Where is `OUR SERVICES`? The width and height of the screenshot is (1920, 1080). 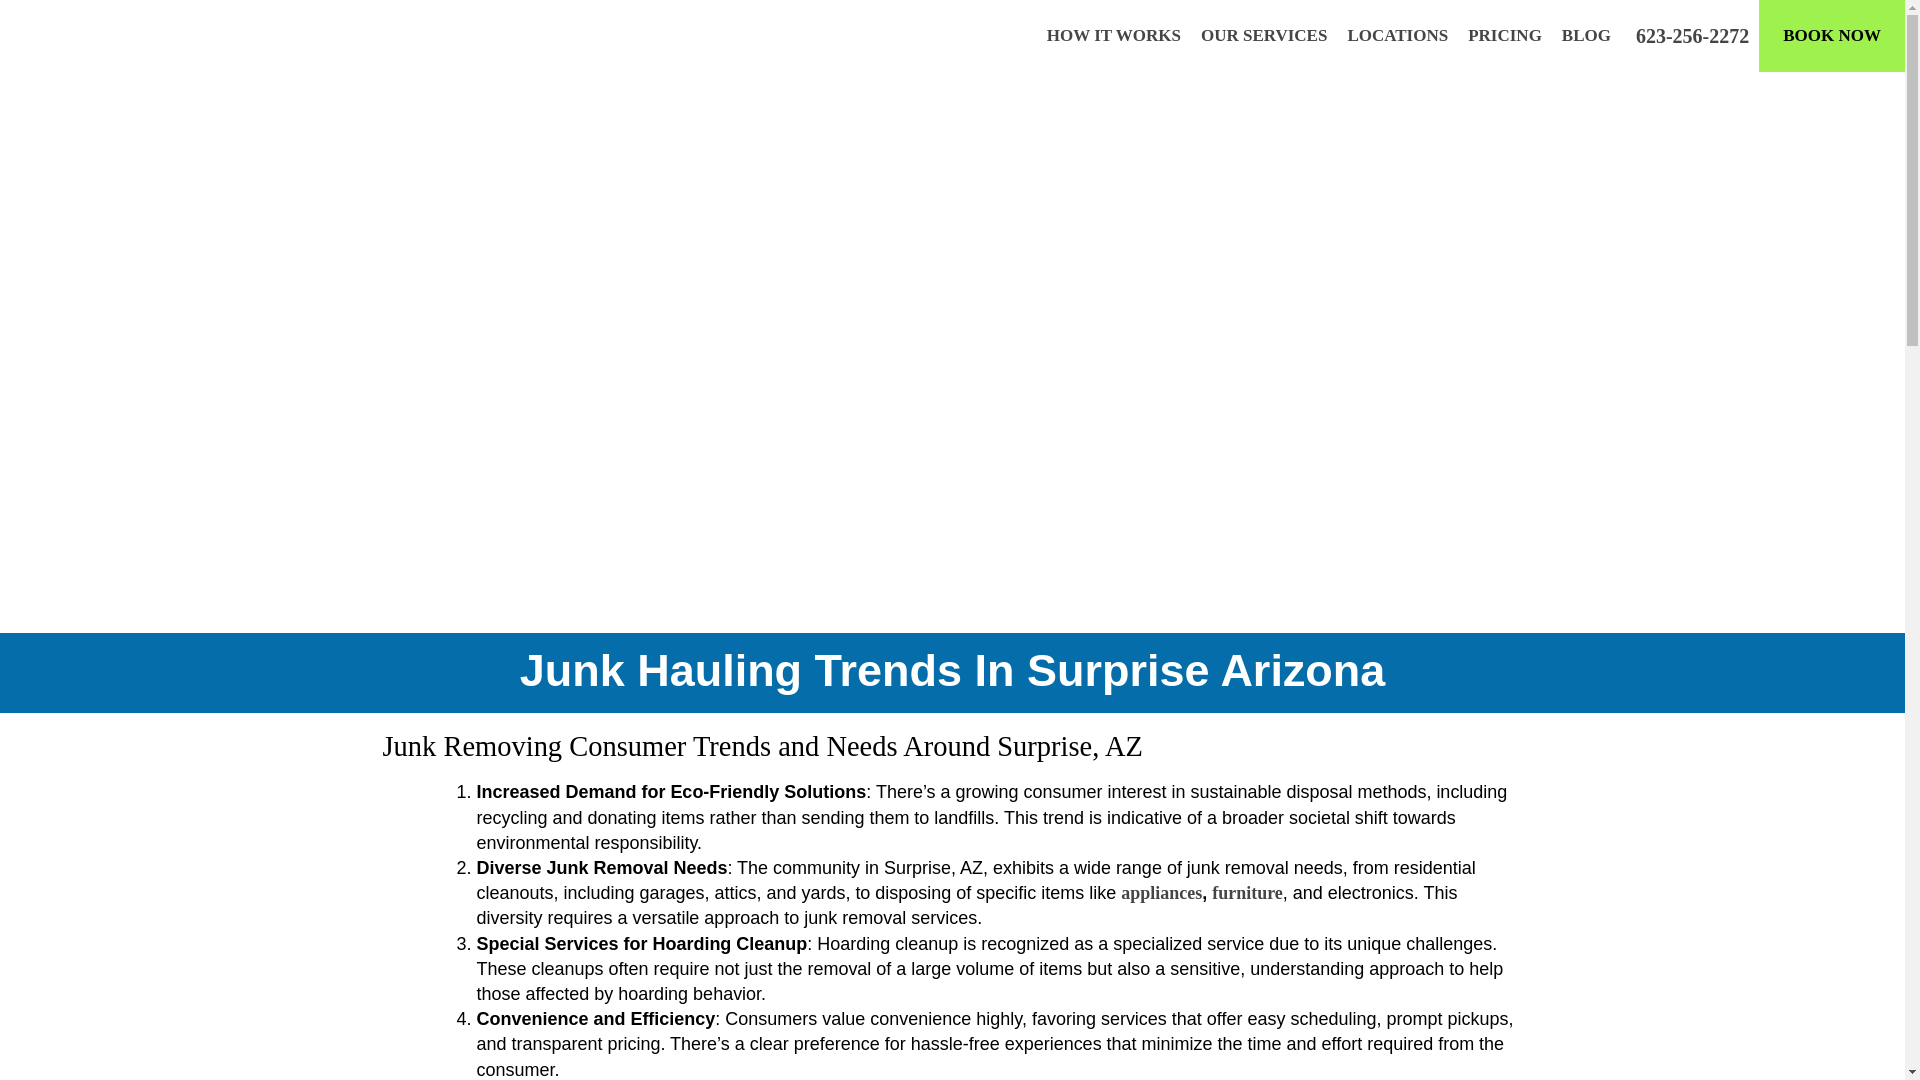 OUR SERVICES is located at coordinates (1264, 35).